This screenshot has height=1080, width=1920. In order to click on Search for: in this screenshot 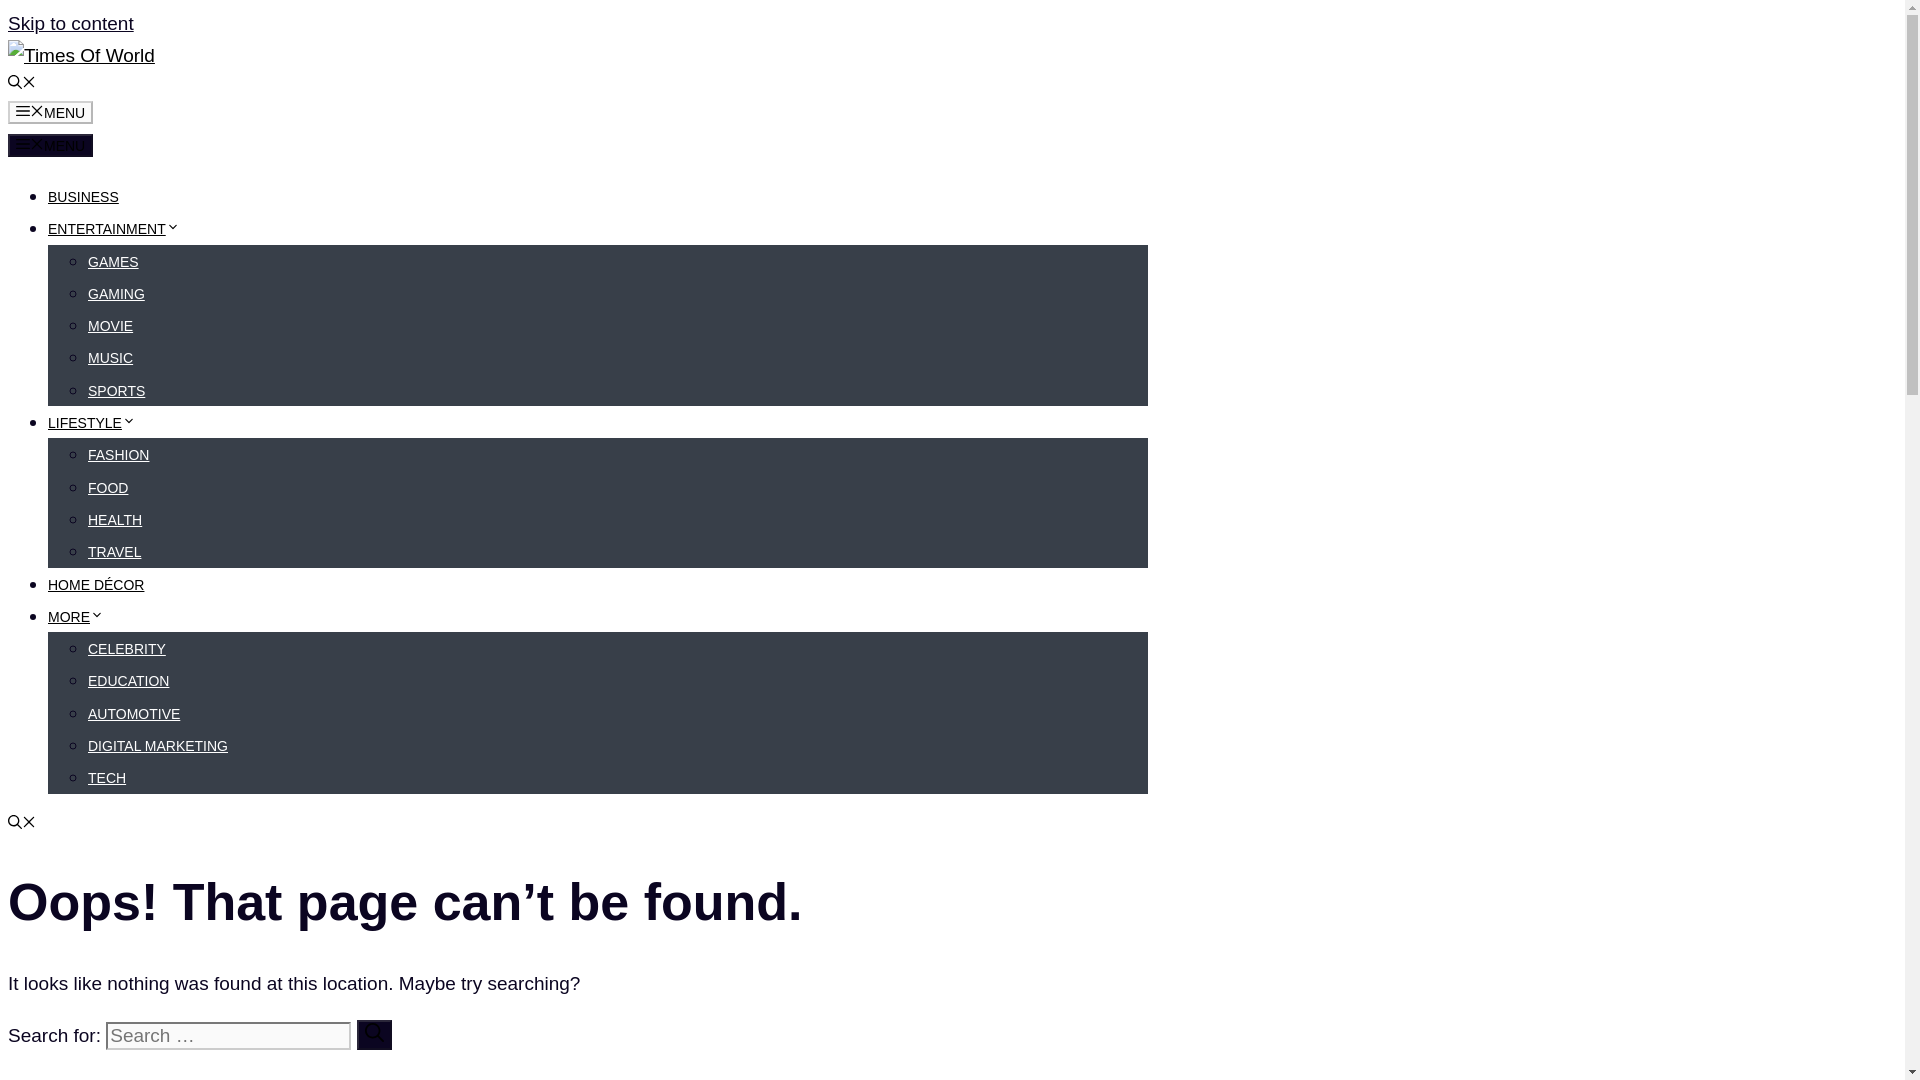, I will do `click(228, 1035)`.